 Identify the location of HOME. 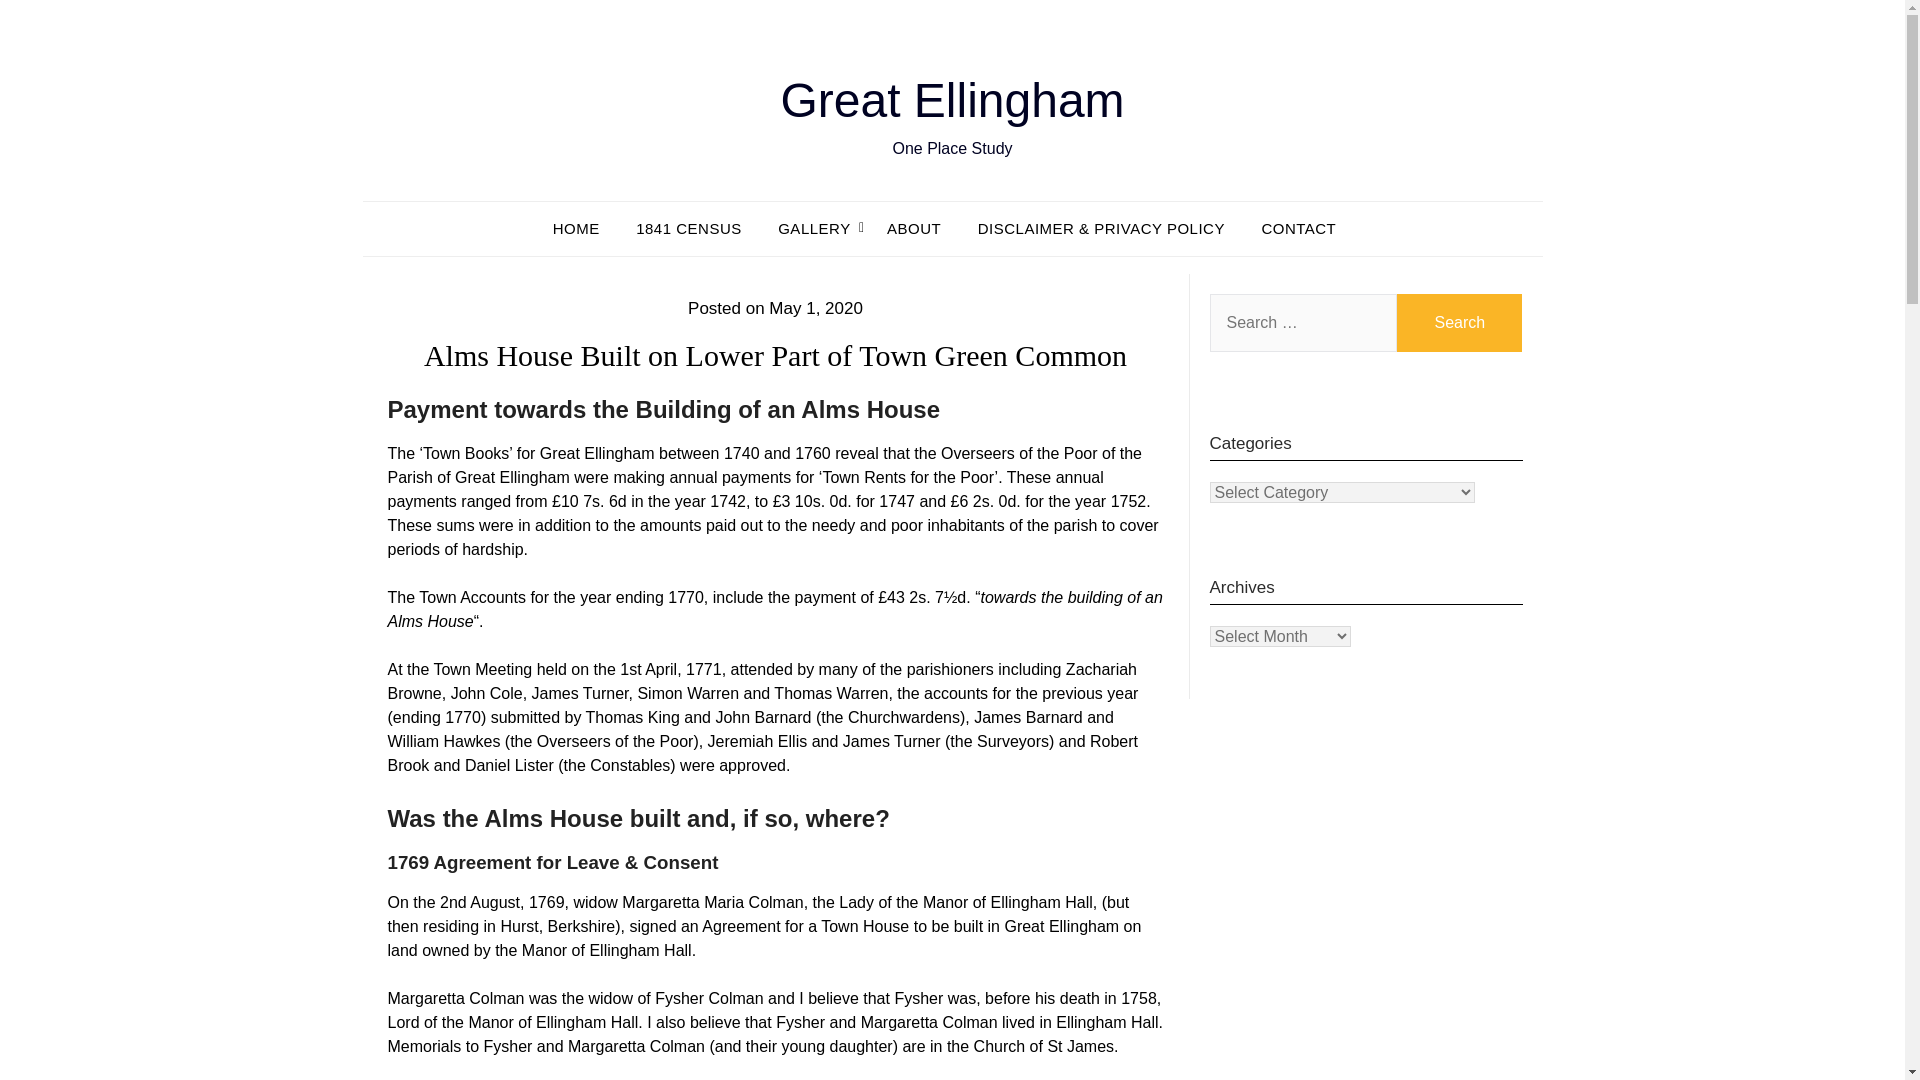
(584, 228).